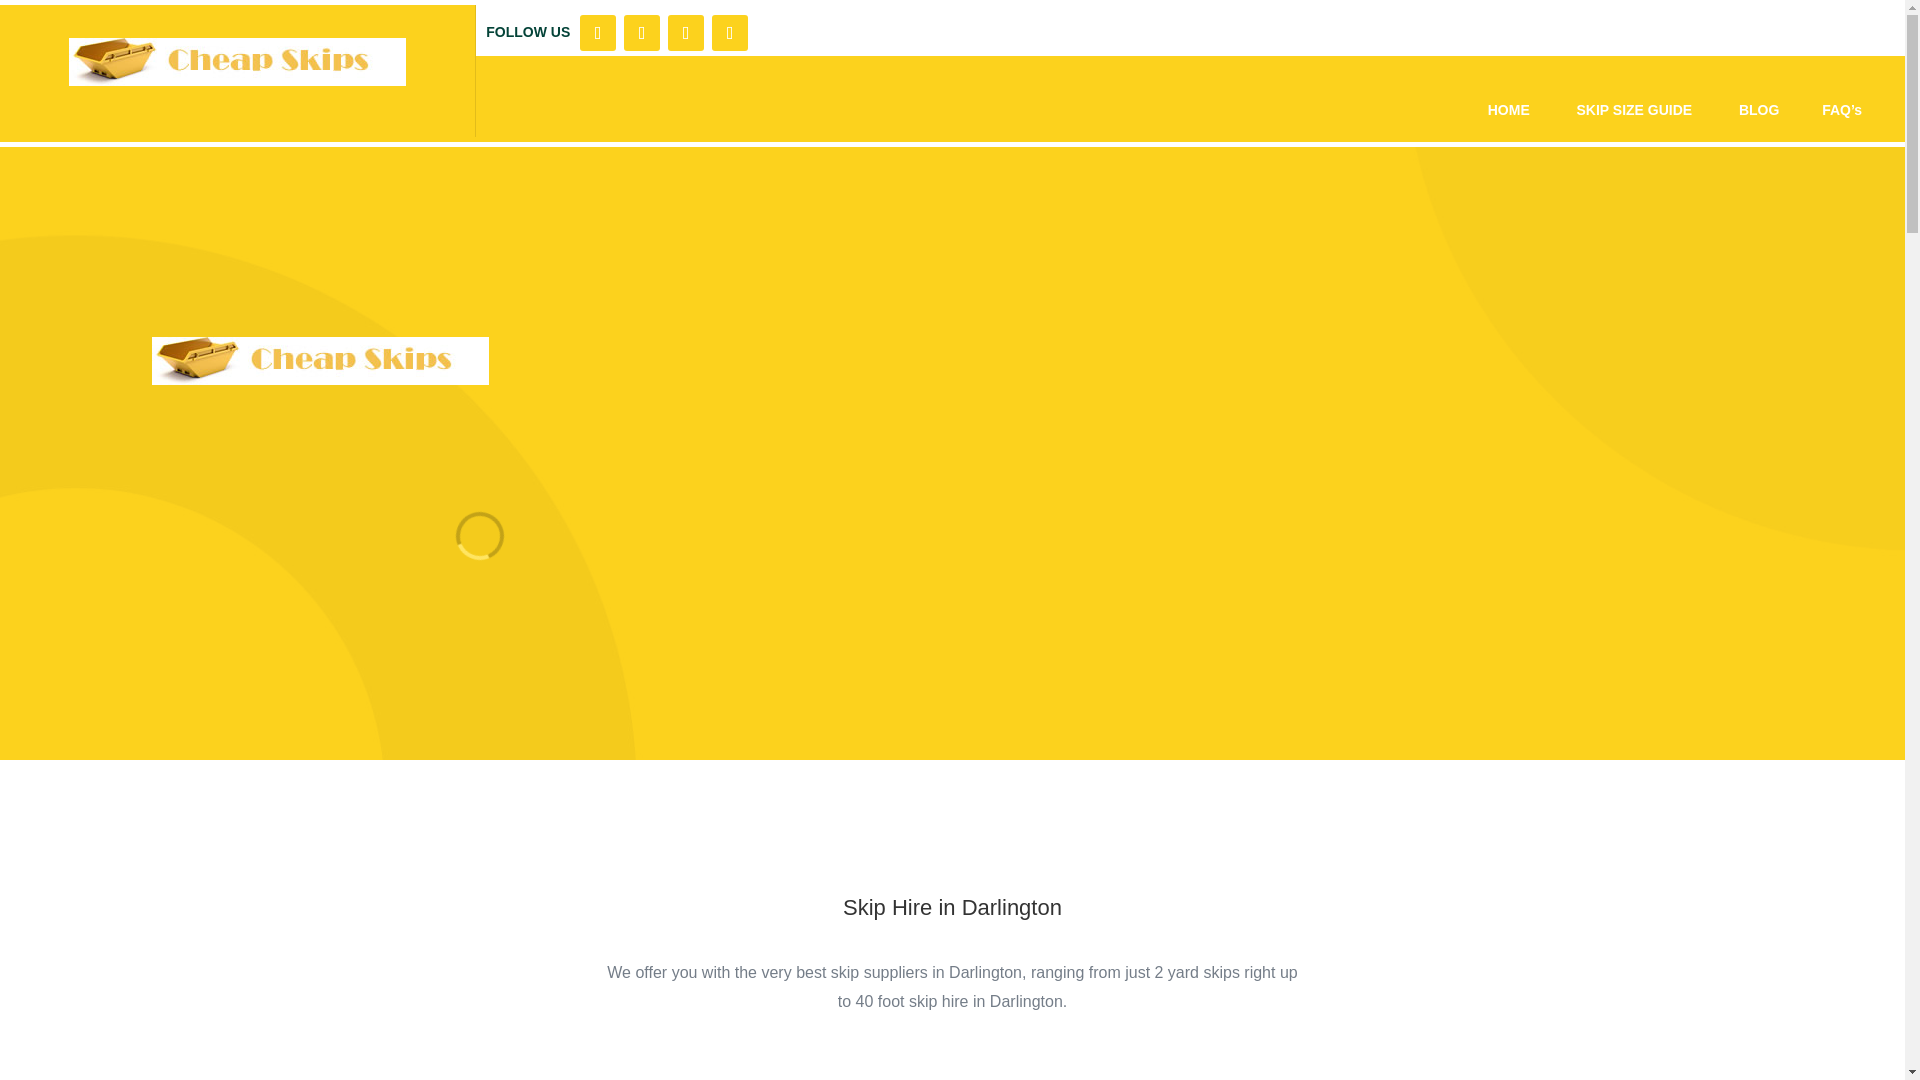 The width and height of the screenshot is (1920, 1080). I want to click on Follow on Facebook, so click(598, 32).